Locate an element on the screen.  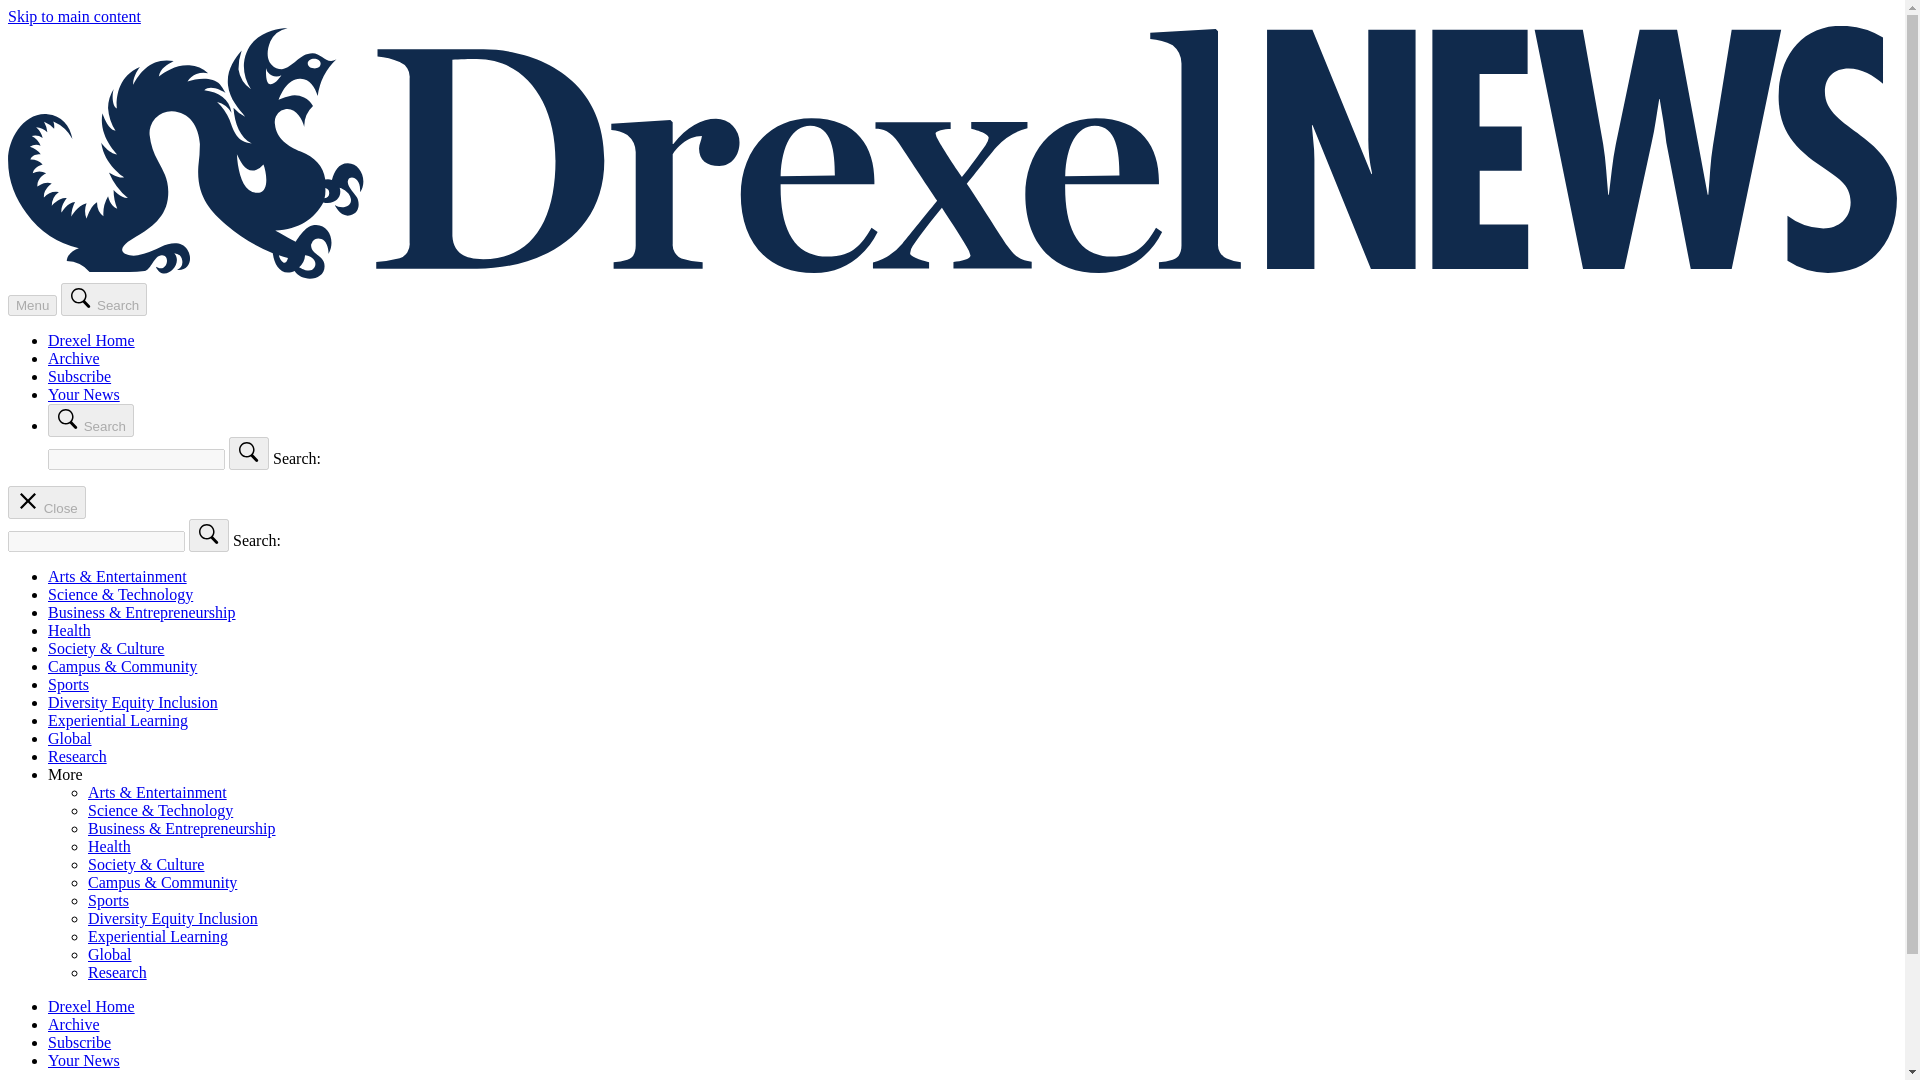
Your News is located at coordinates (84, 394).